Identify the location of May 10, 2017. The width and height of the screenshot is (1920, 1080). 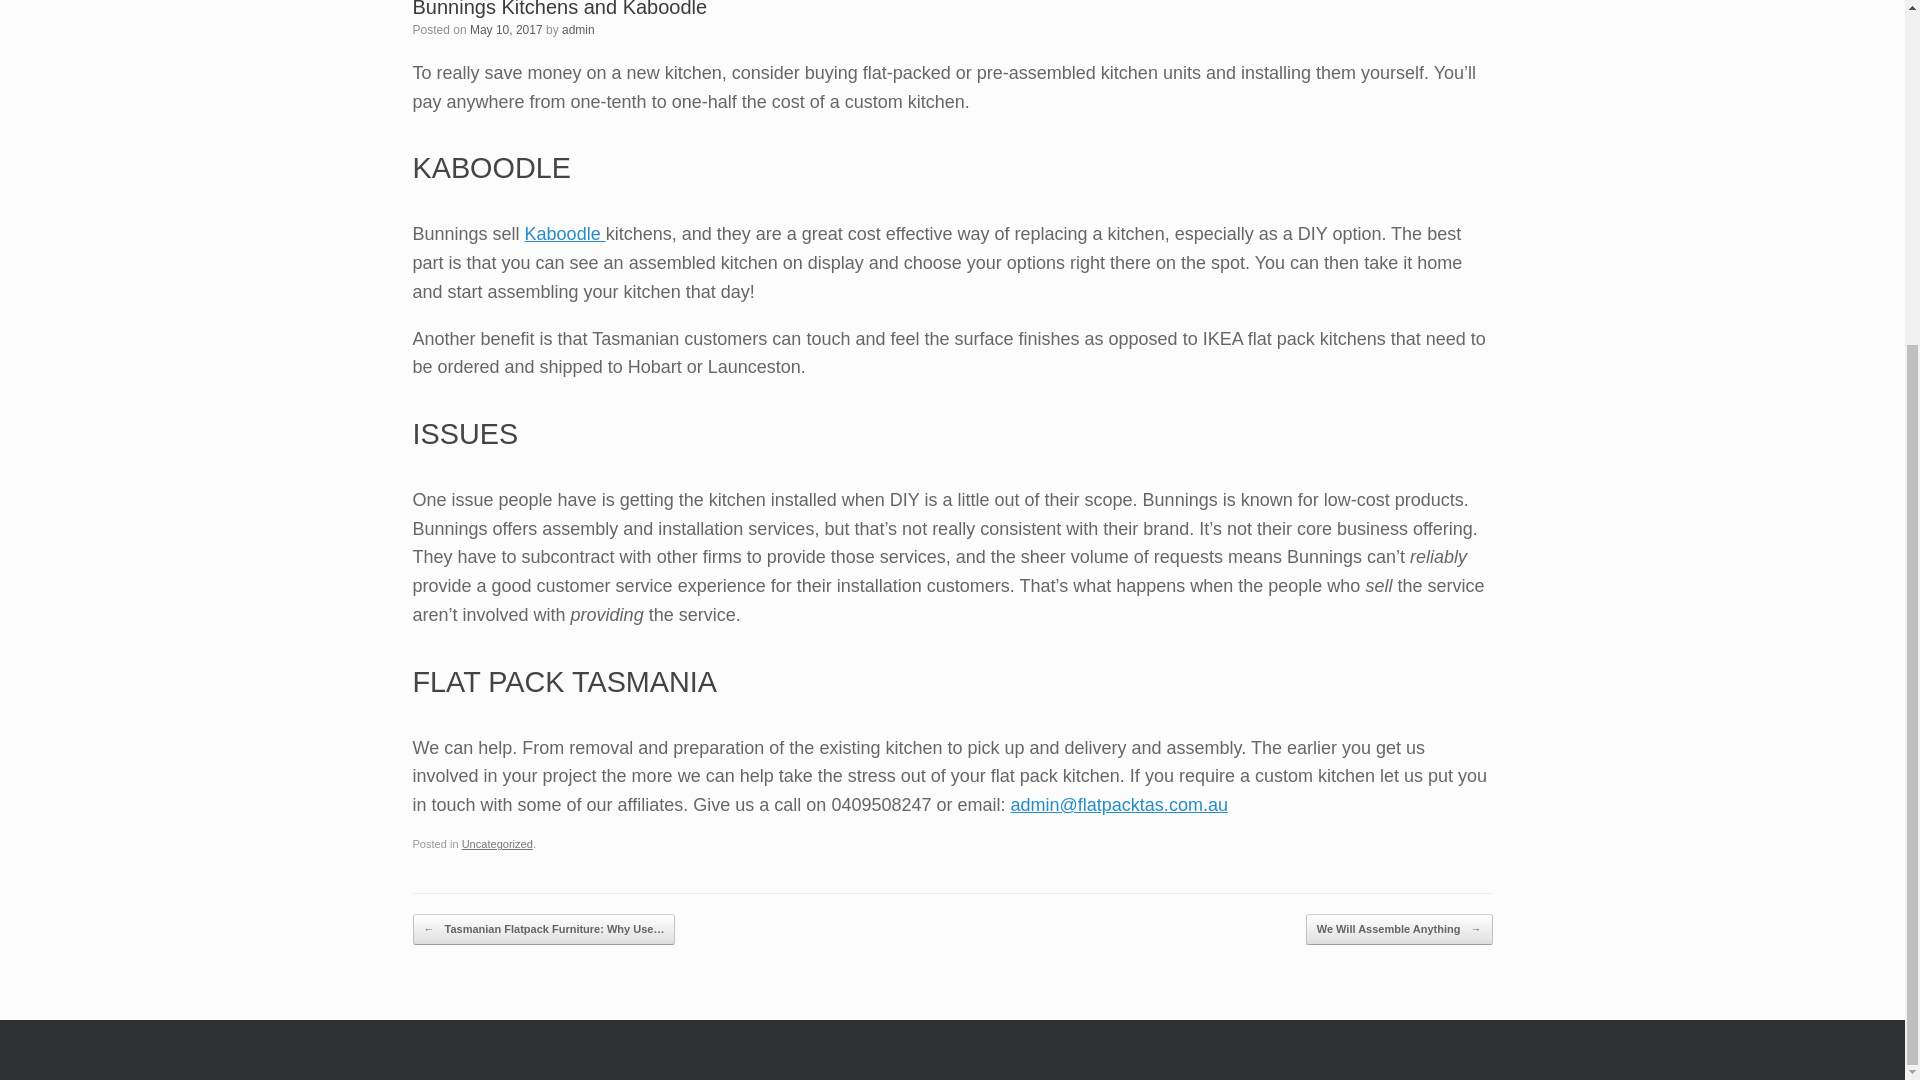
(506, 29).